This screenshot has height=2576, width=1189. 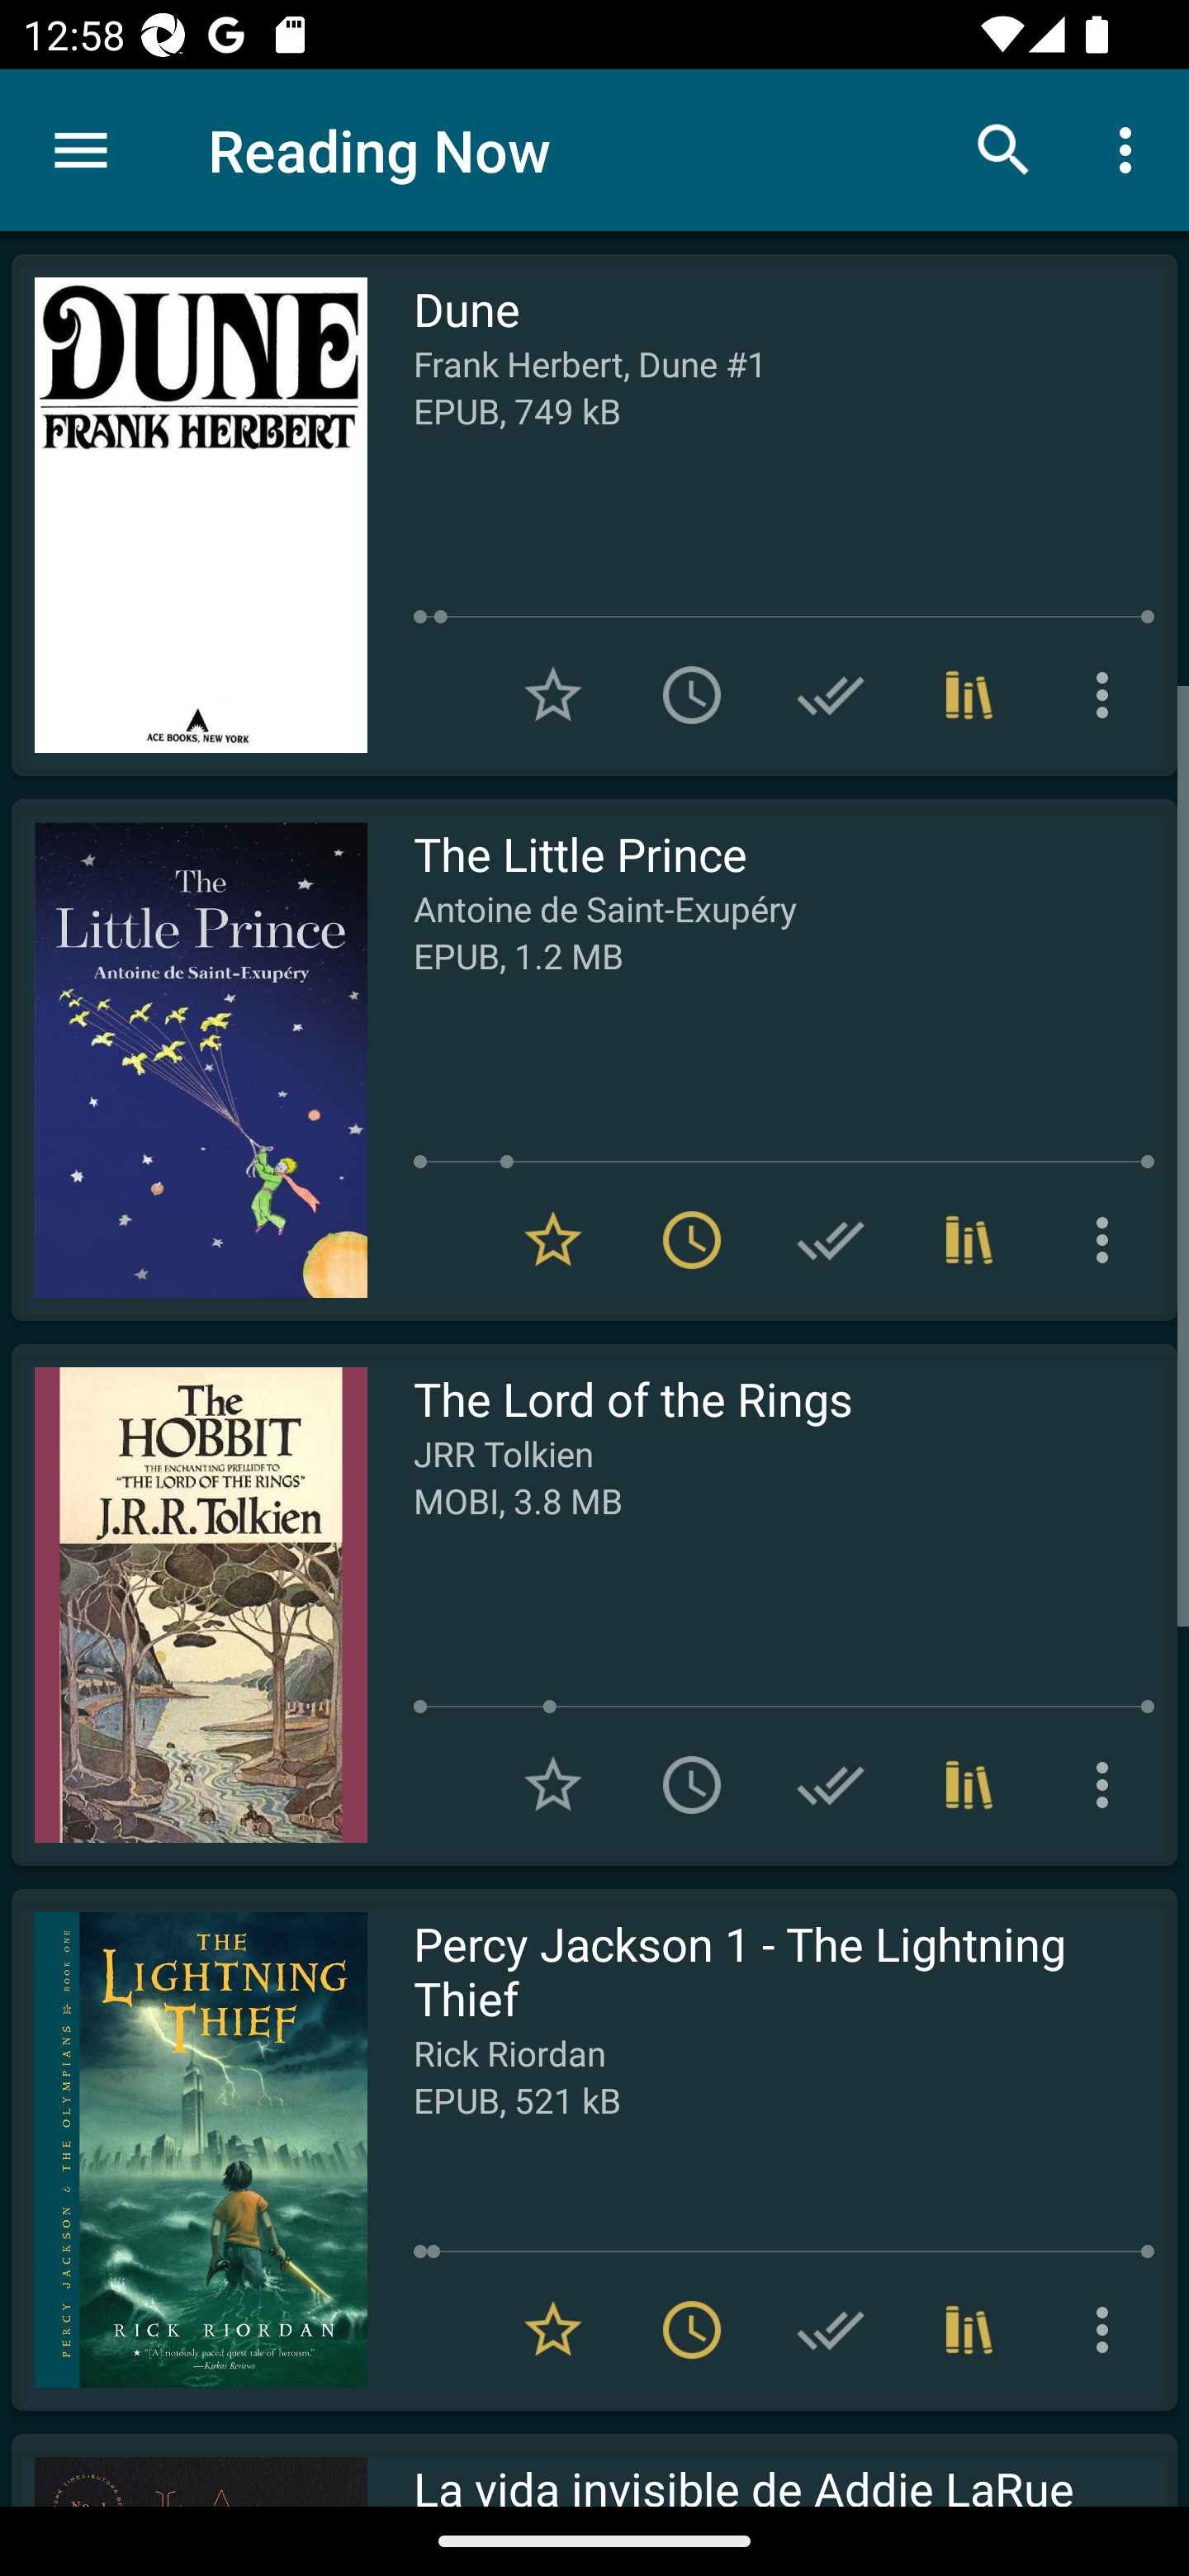 What do you see at coordinates (189, 1604) in the screenshot?
I see `Read The Lord of the Rings` at bounding box center [189, 1604].